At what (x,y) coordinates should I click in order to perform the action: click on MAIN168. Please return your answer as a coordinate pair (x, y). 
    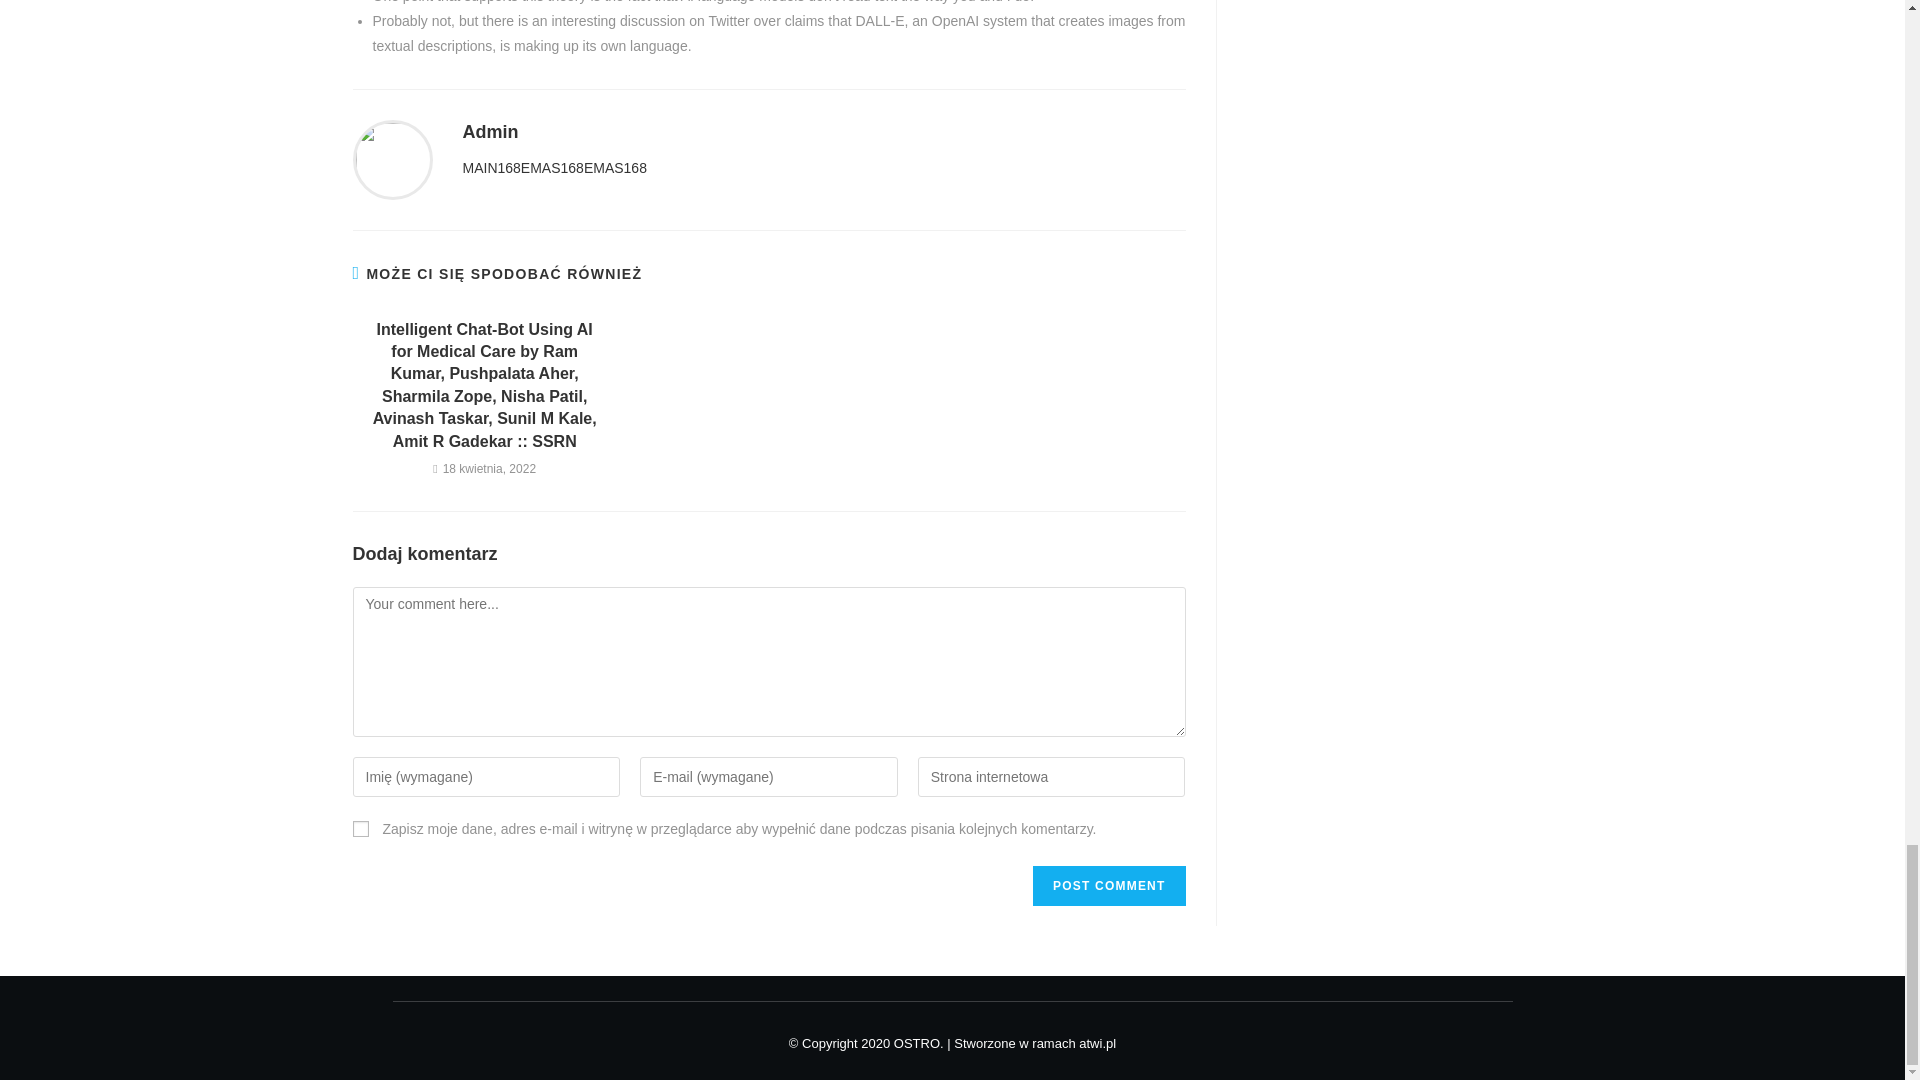
    Looking at the image, I should click on (491, 168).